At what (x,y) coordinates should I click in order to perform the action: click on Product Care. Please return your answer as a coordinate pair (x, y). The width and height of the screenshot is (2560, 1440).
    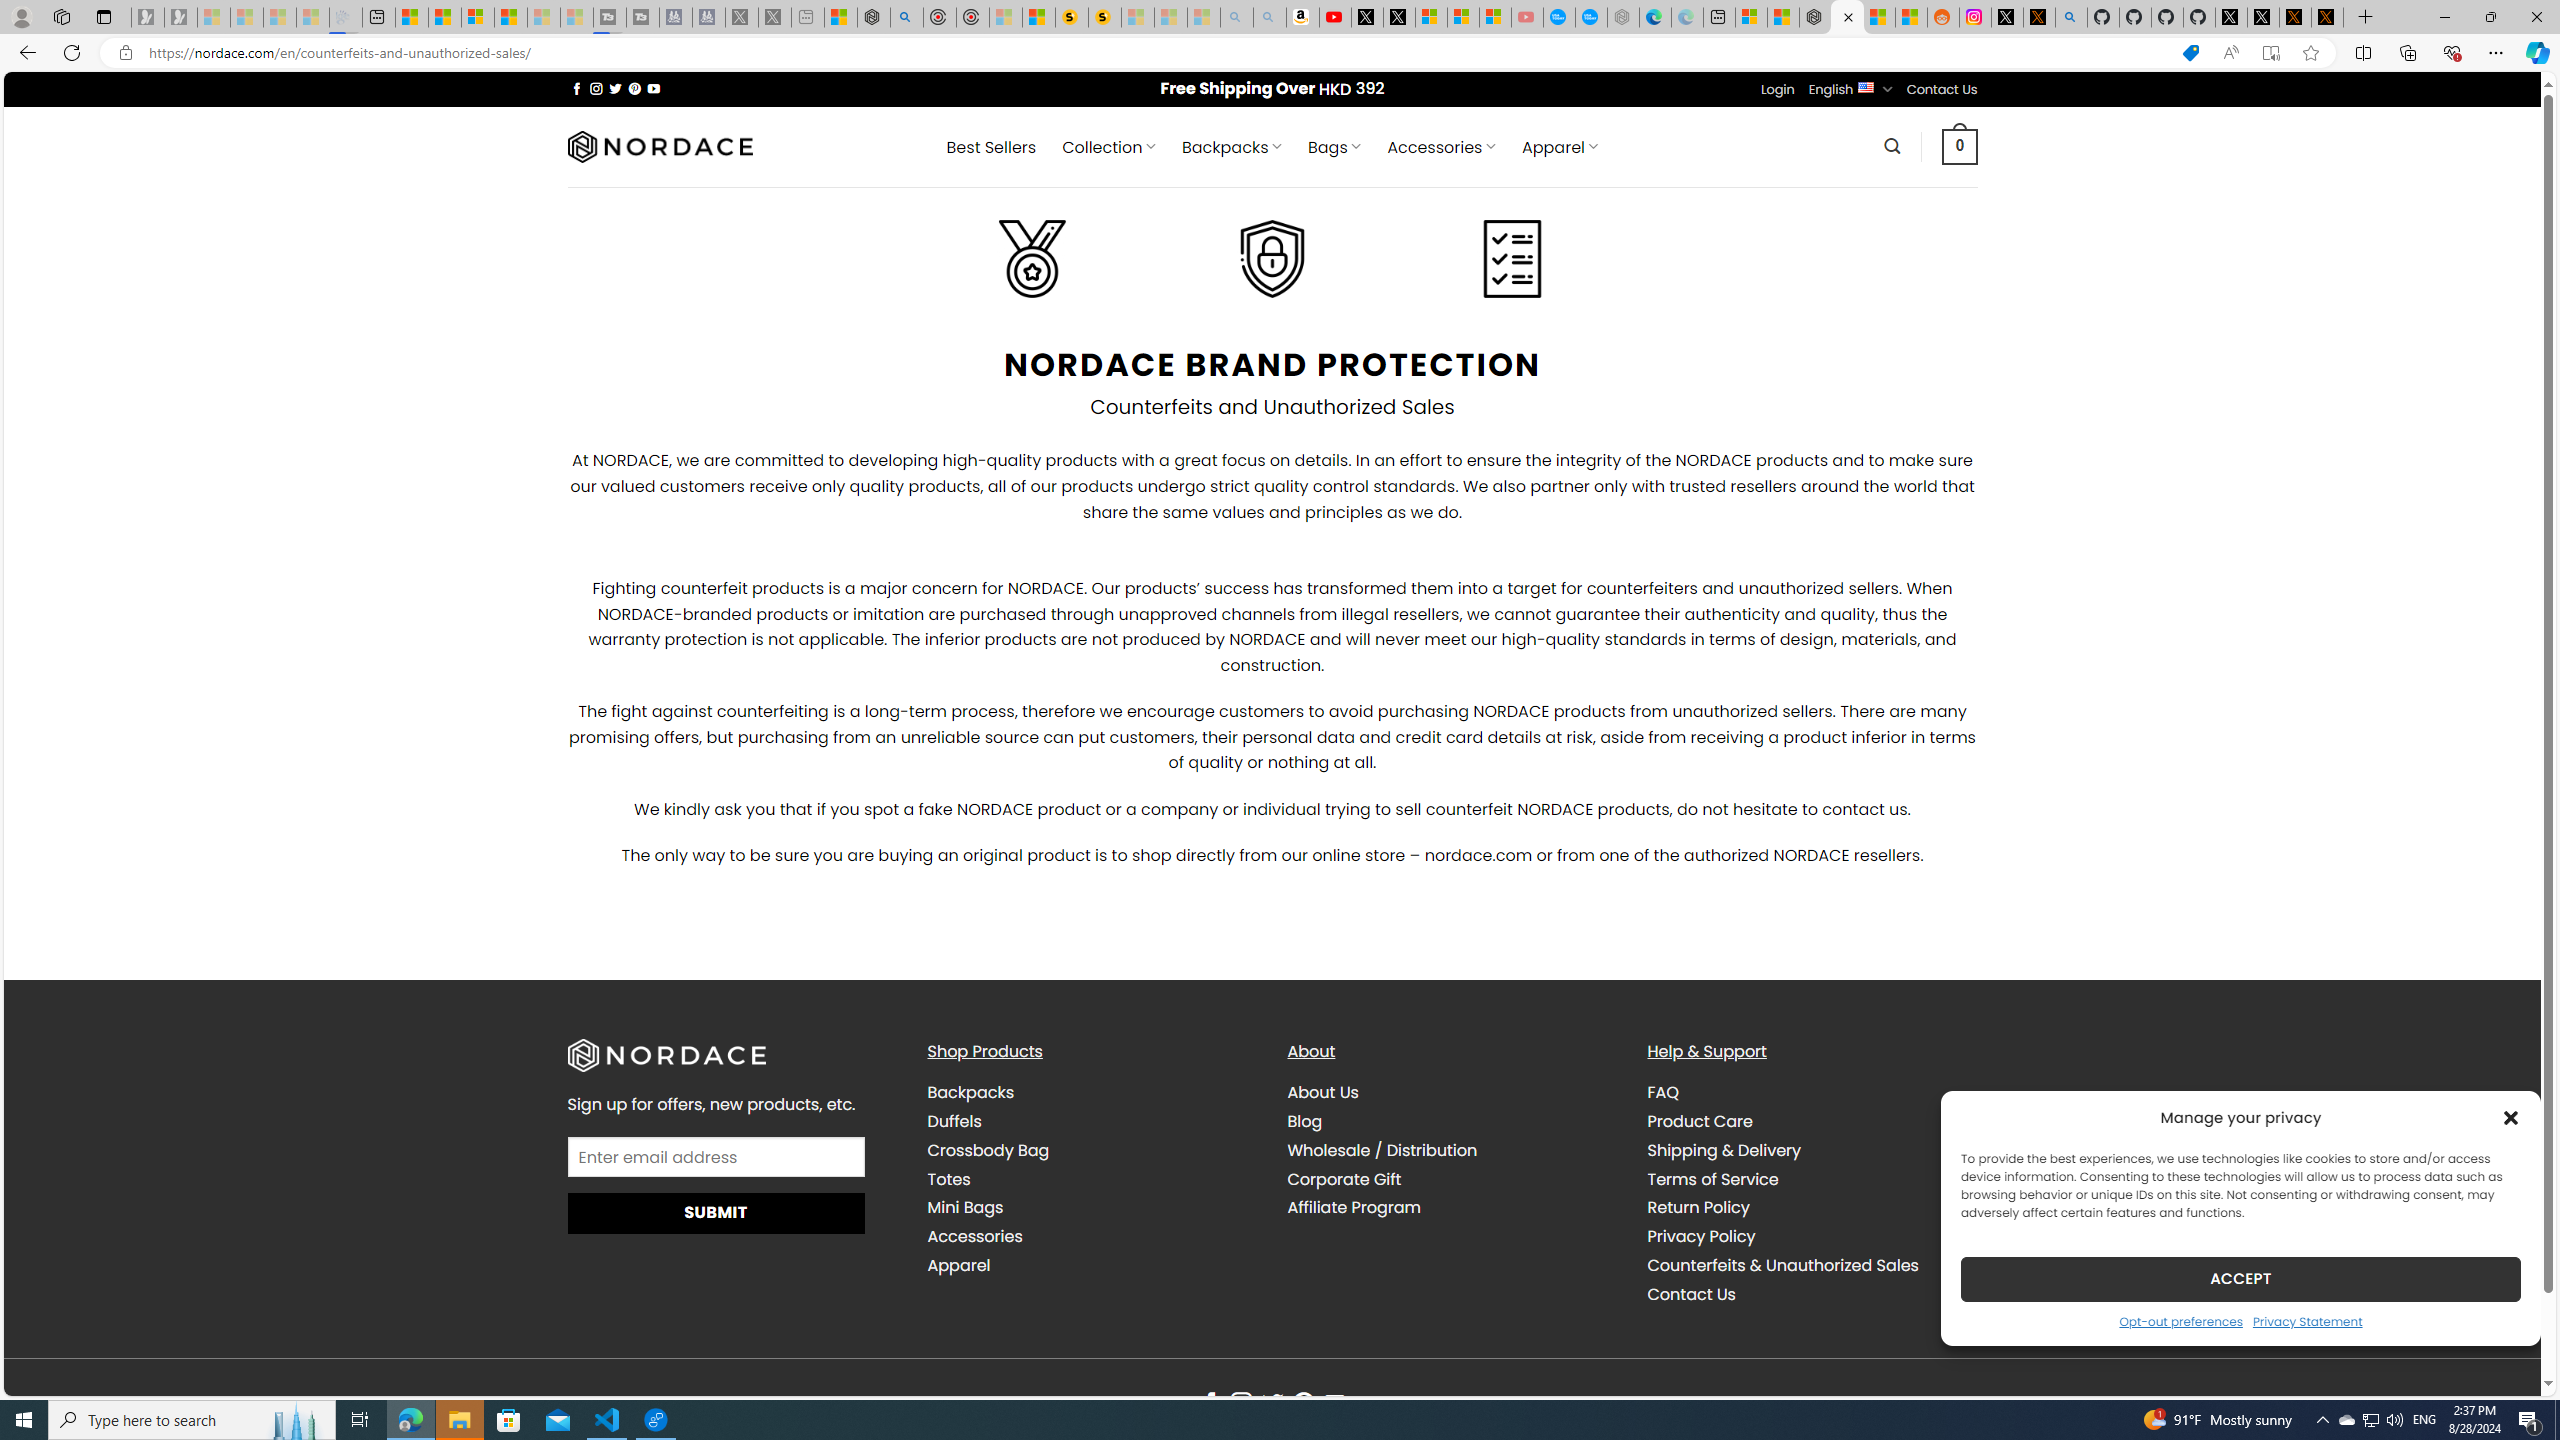
    Looking at the image, I should click on (1812, 1120).